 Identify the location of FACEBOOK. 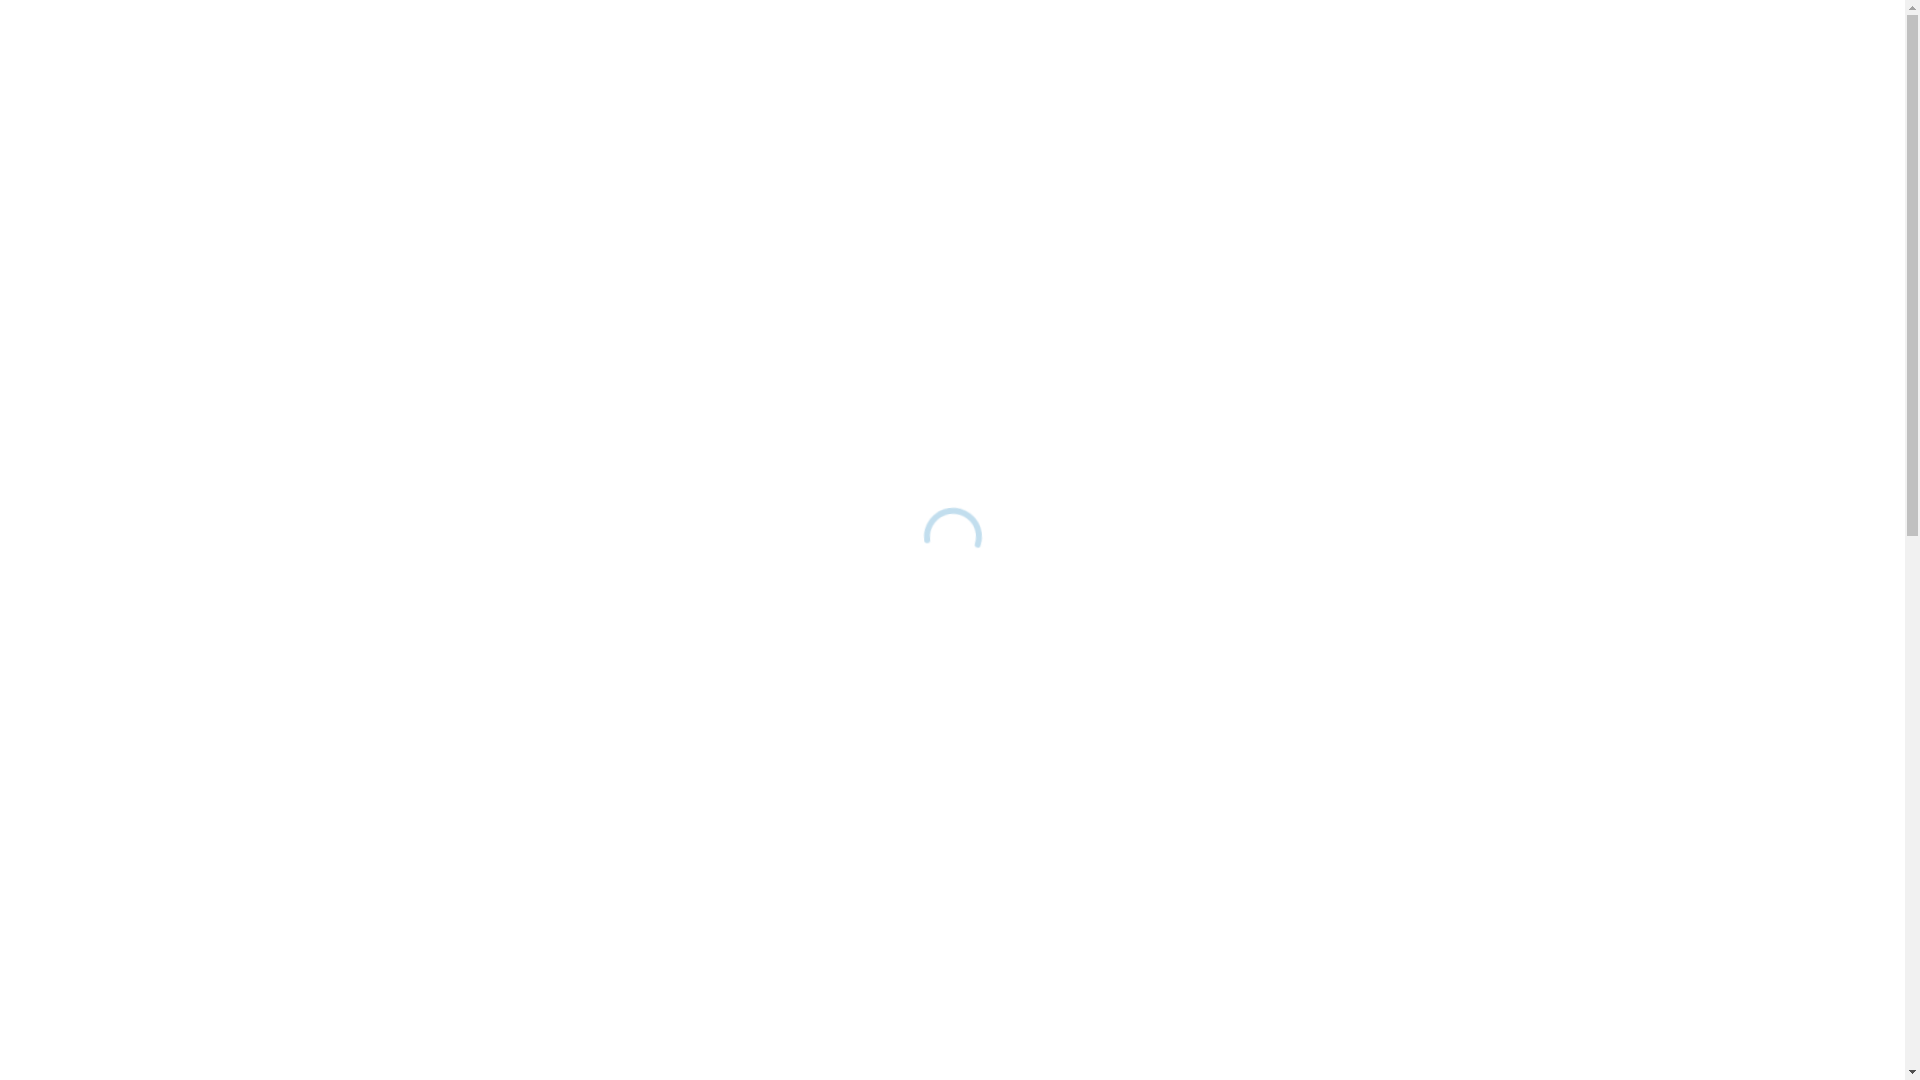
(1722, 45).